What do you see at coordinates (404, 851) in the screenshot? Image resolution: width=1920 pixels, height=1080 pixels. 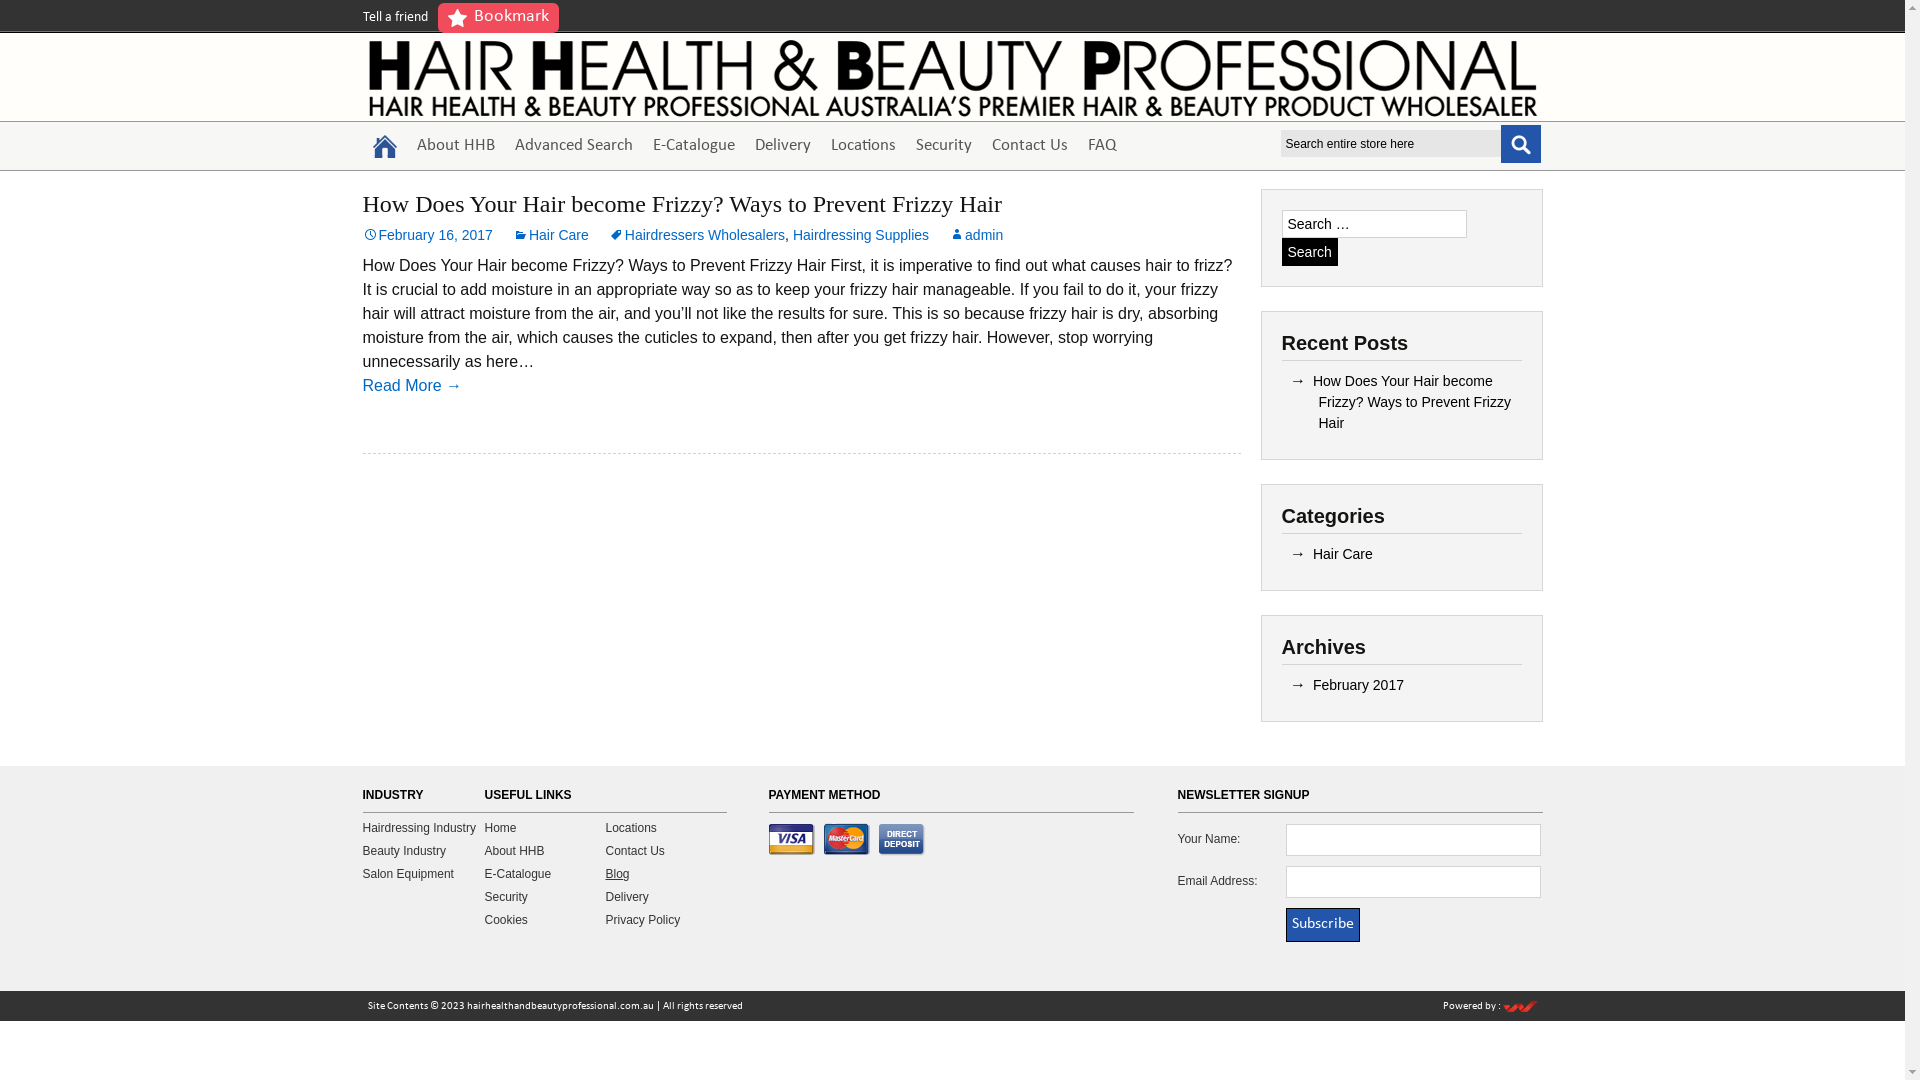 I see `Beauty Industry` at bounding box center [404, 851].